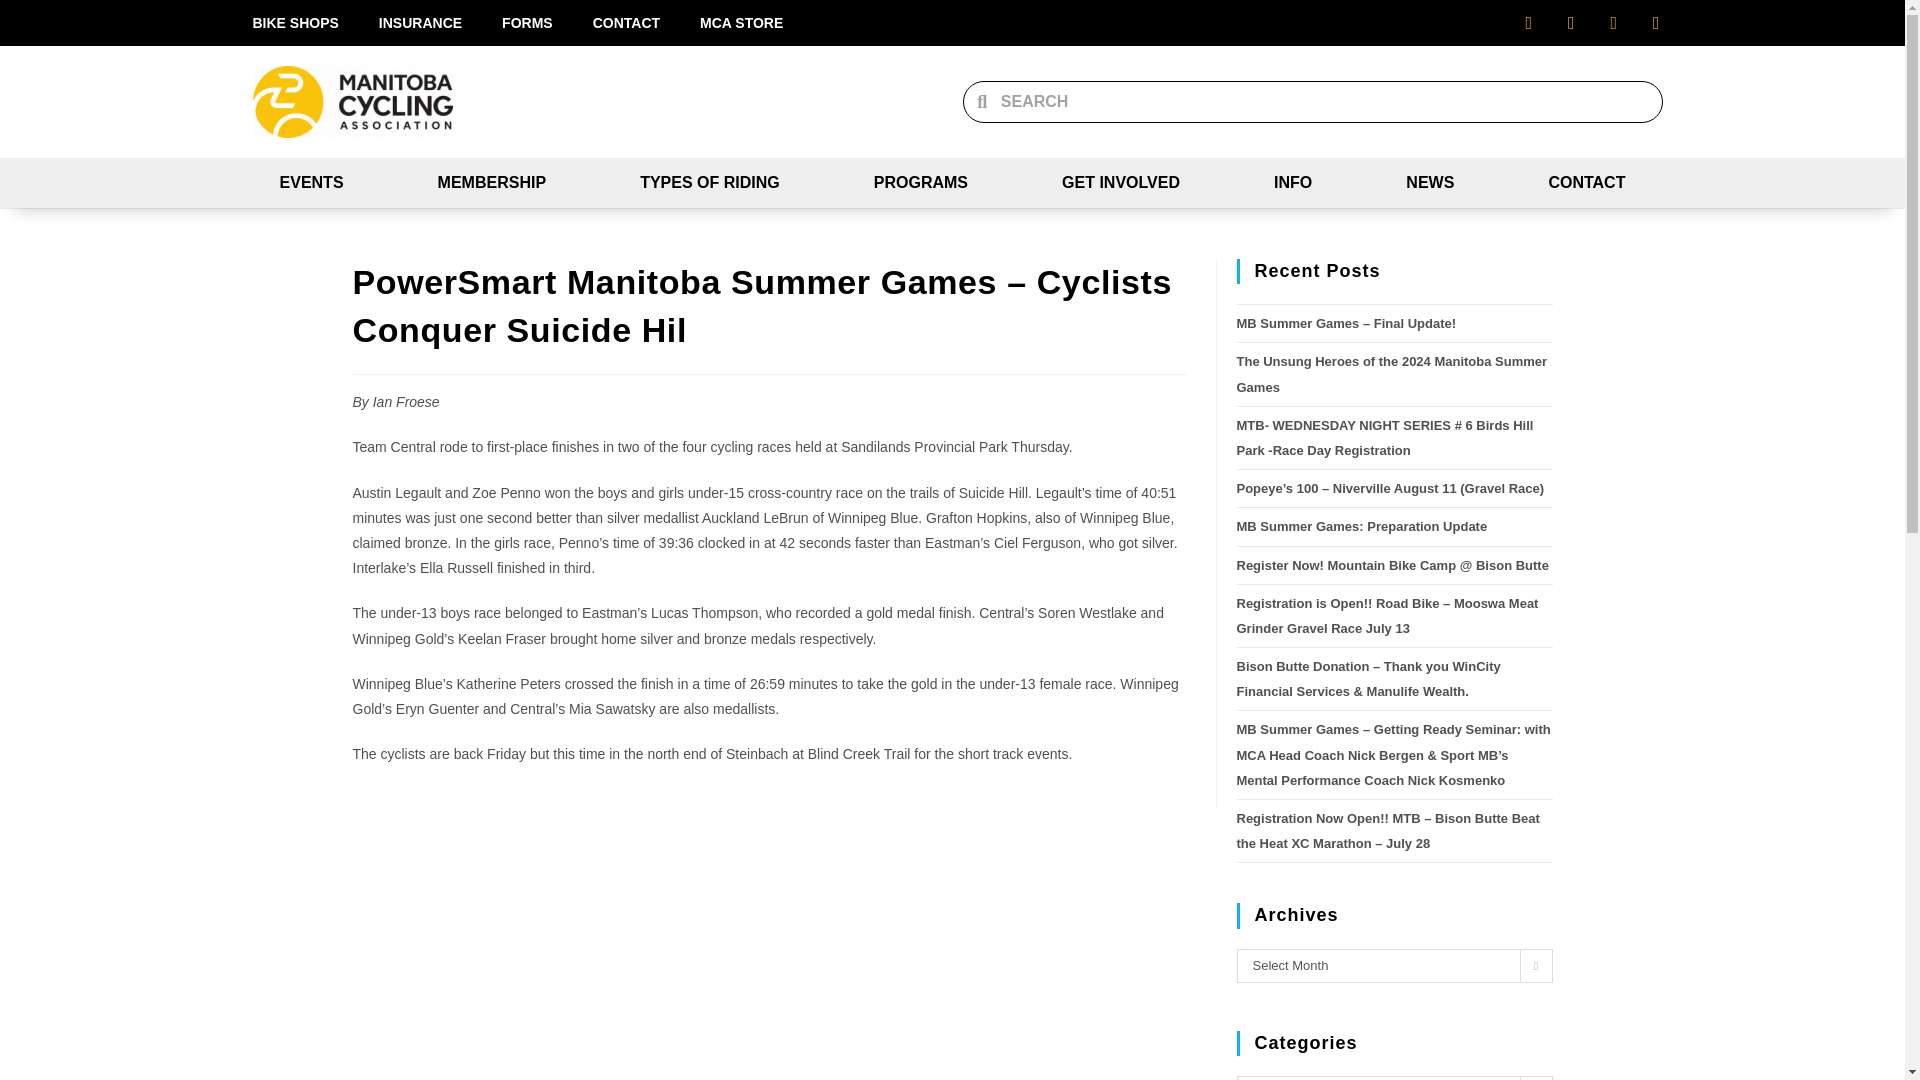 This screenshot has width=1920, height=1080. Describe the element at coordinates (626, 23) in the screenshot. I see `CONTACT` at that location.